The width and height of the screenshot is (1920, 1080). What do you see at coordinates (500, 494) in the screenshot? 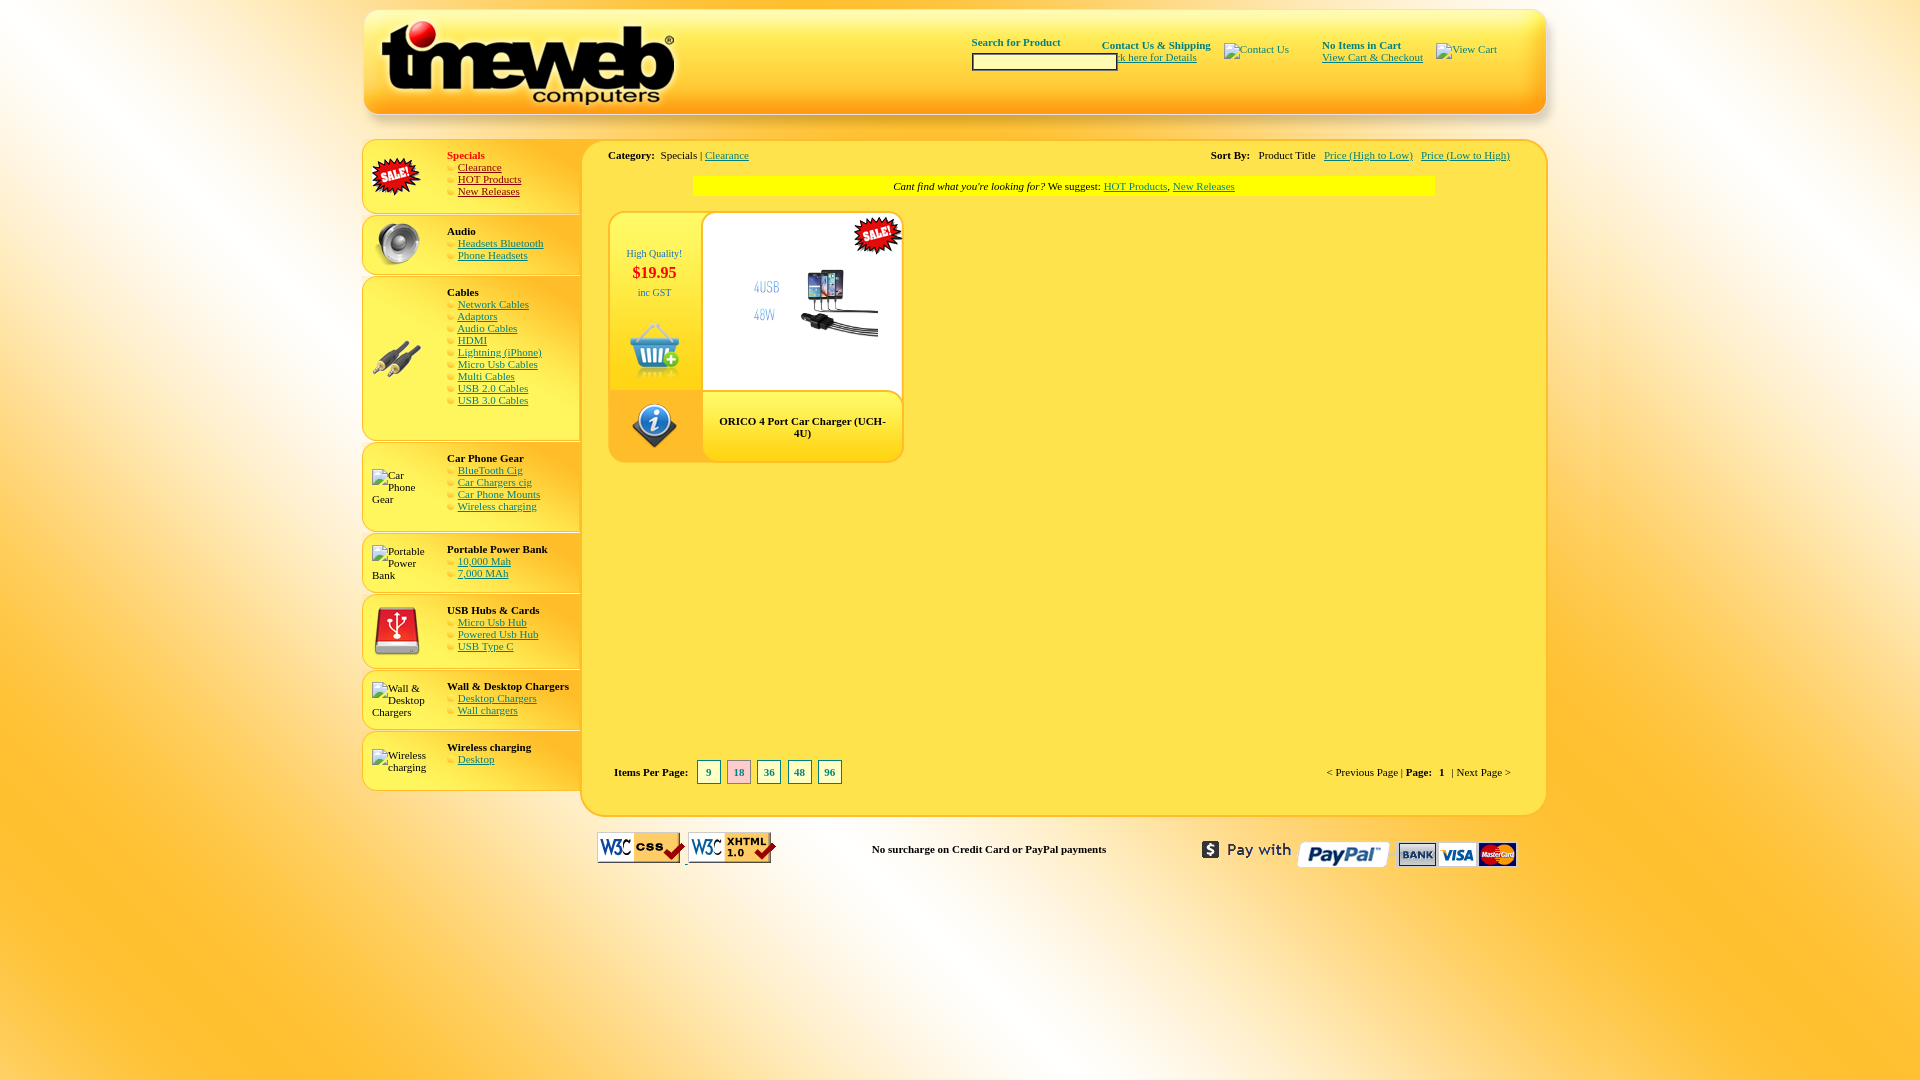
I see `Car Phone Mounts` at bounding box center [500, 494].